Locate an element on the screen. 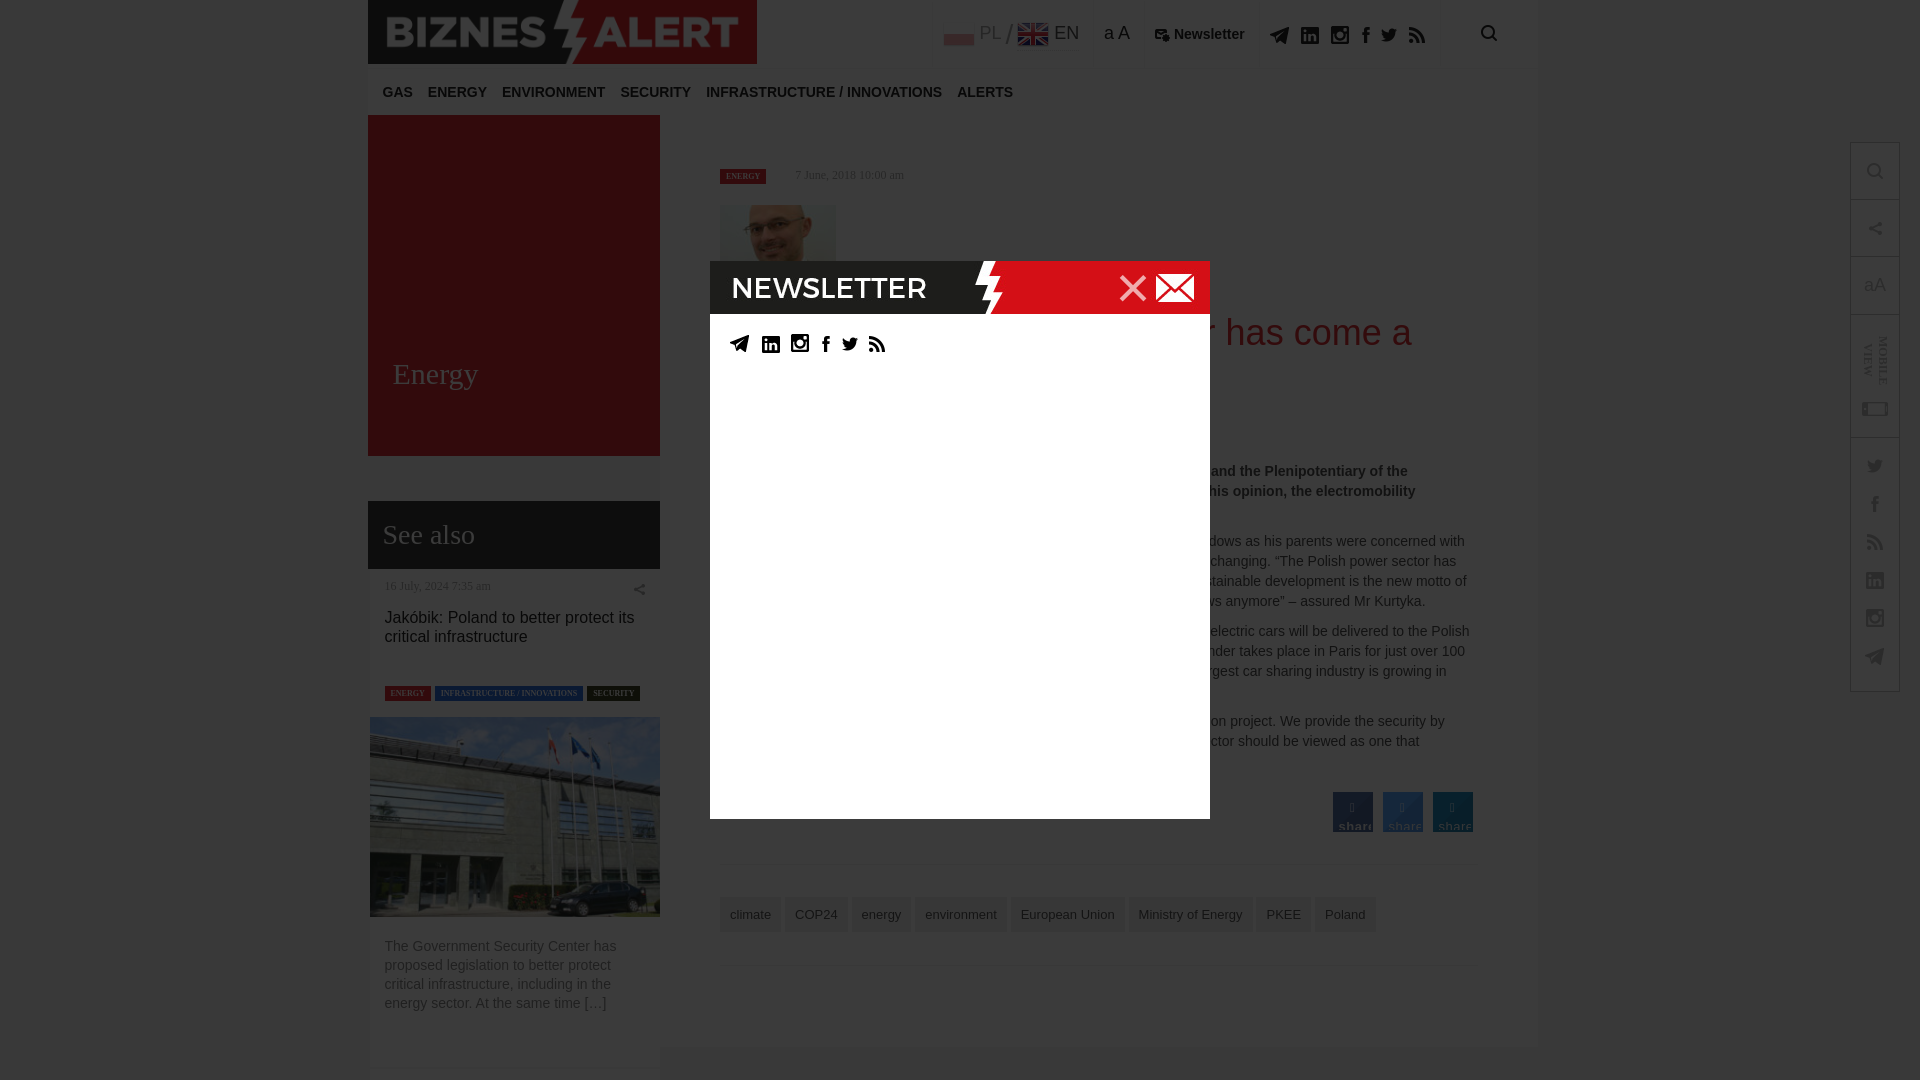 This screenshot has width=1920, height=1080. Share to LinkedIn is located at coordinates (1452, 826).